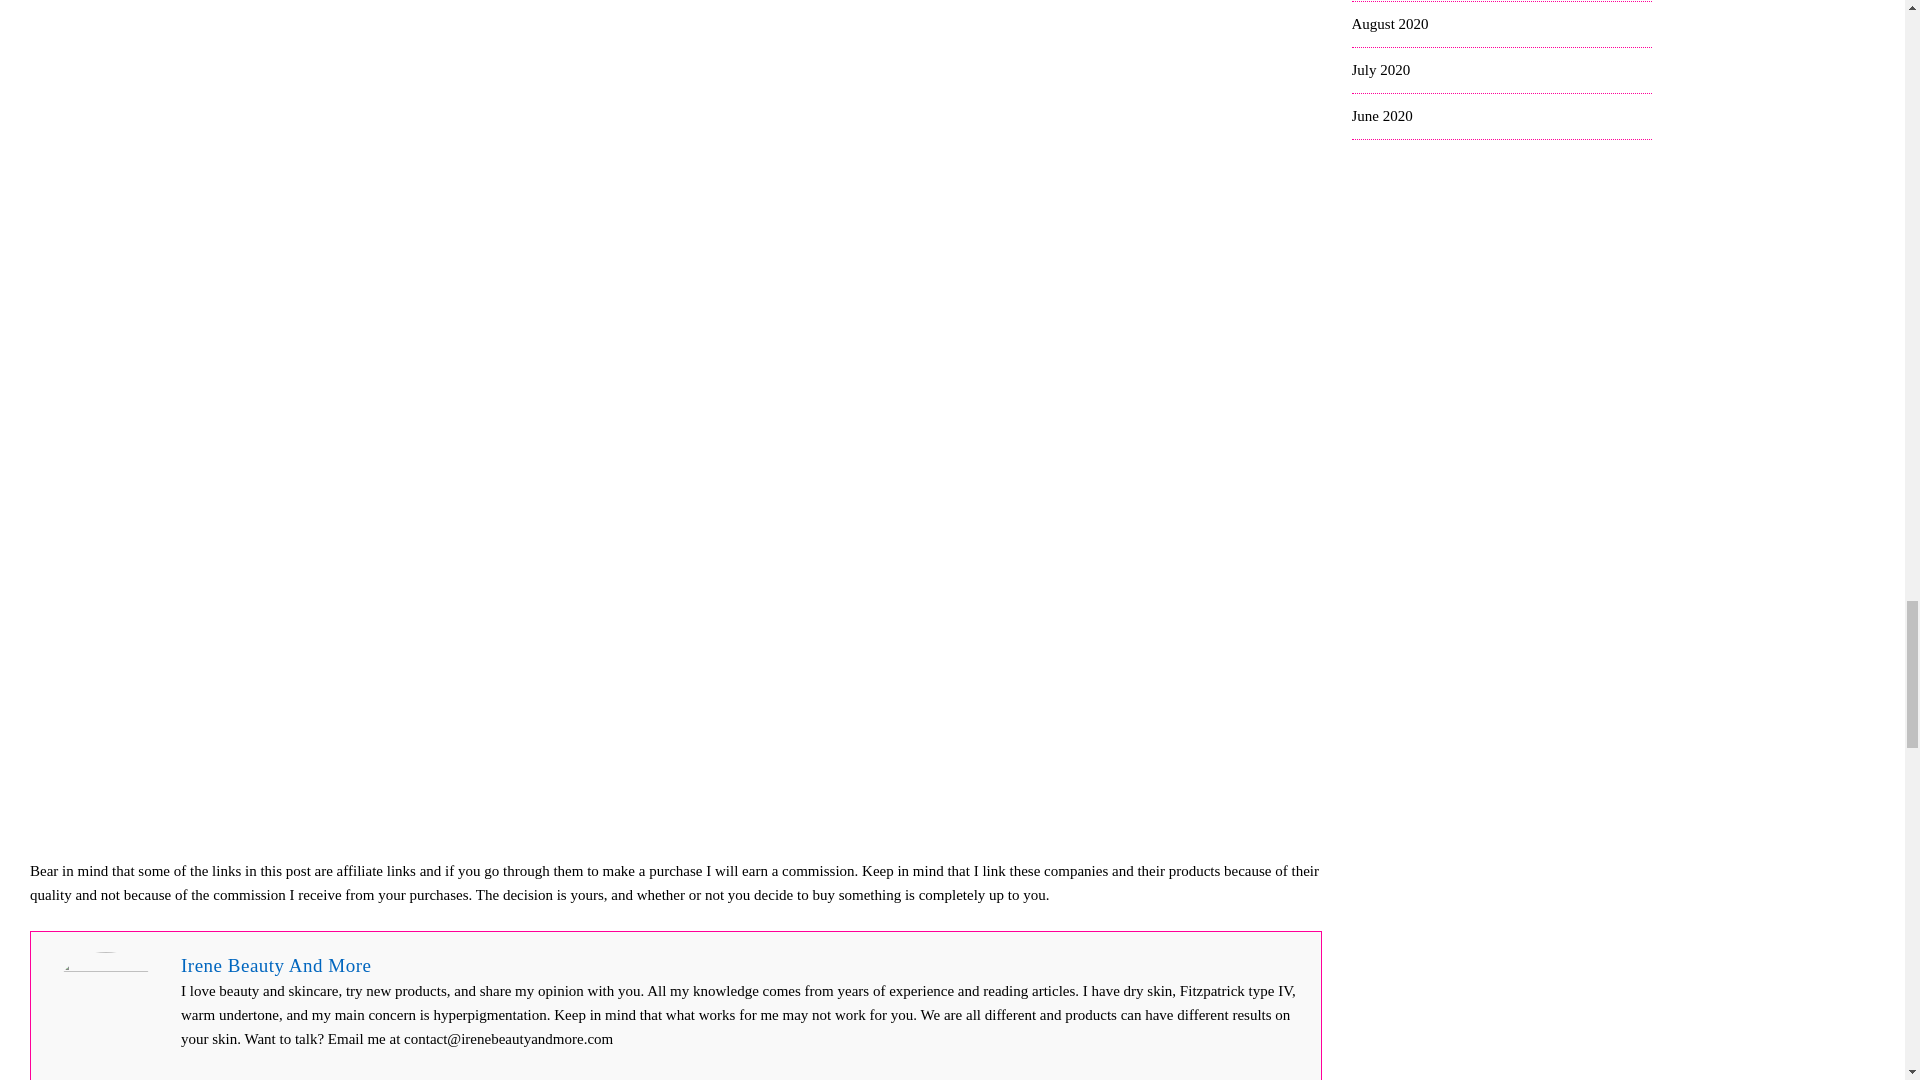 The image size is (1920, 1080). What do you see at coordinates (275, 965) in the screenshot?
I see `Posts by Irene Beauty And More` at bounding box center [275, 965].